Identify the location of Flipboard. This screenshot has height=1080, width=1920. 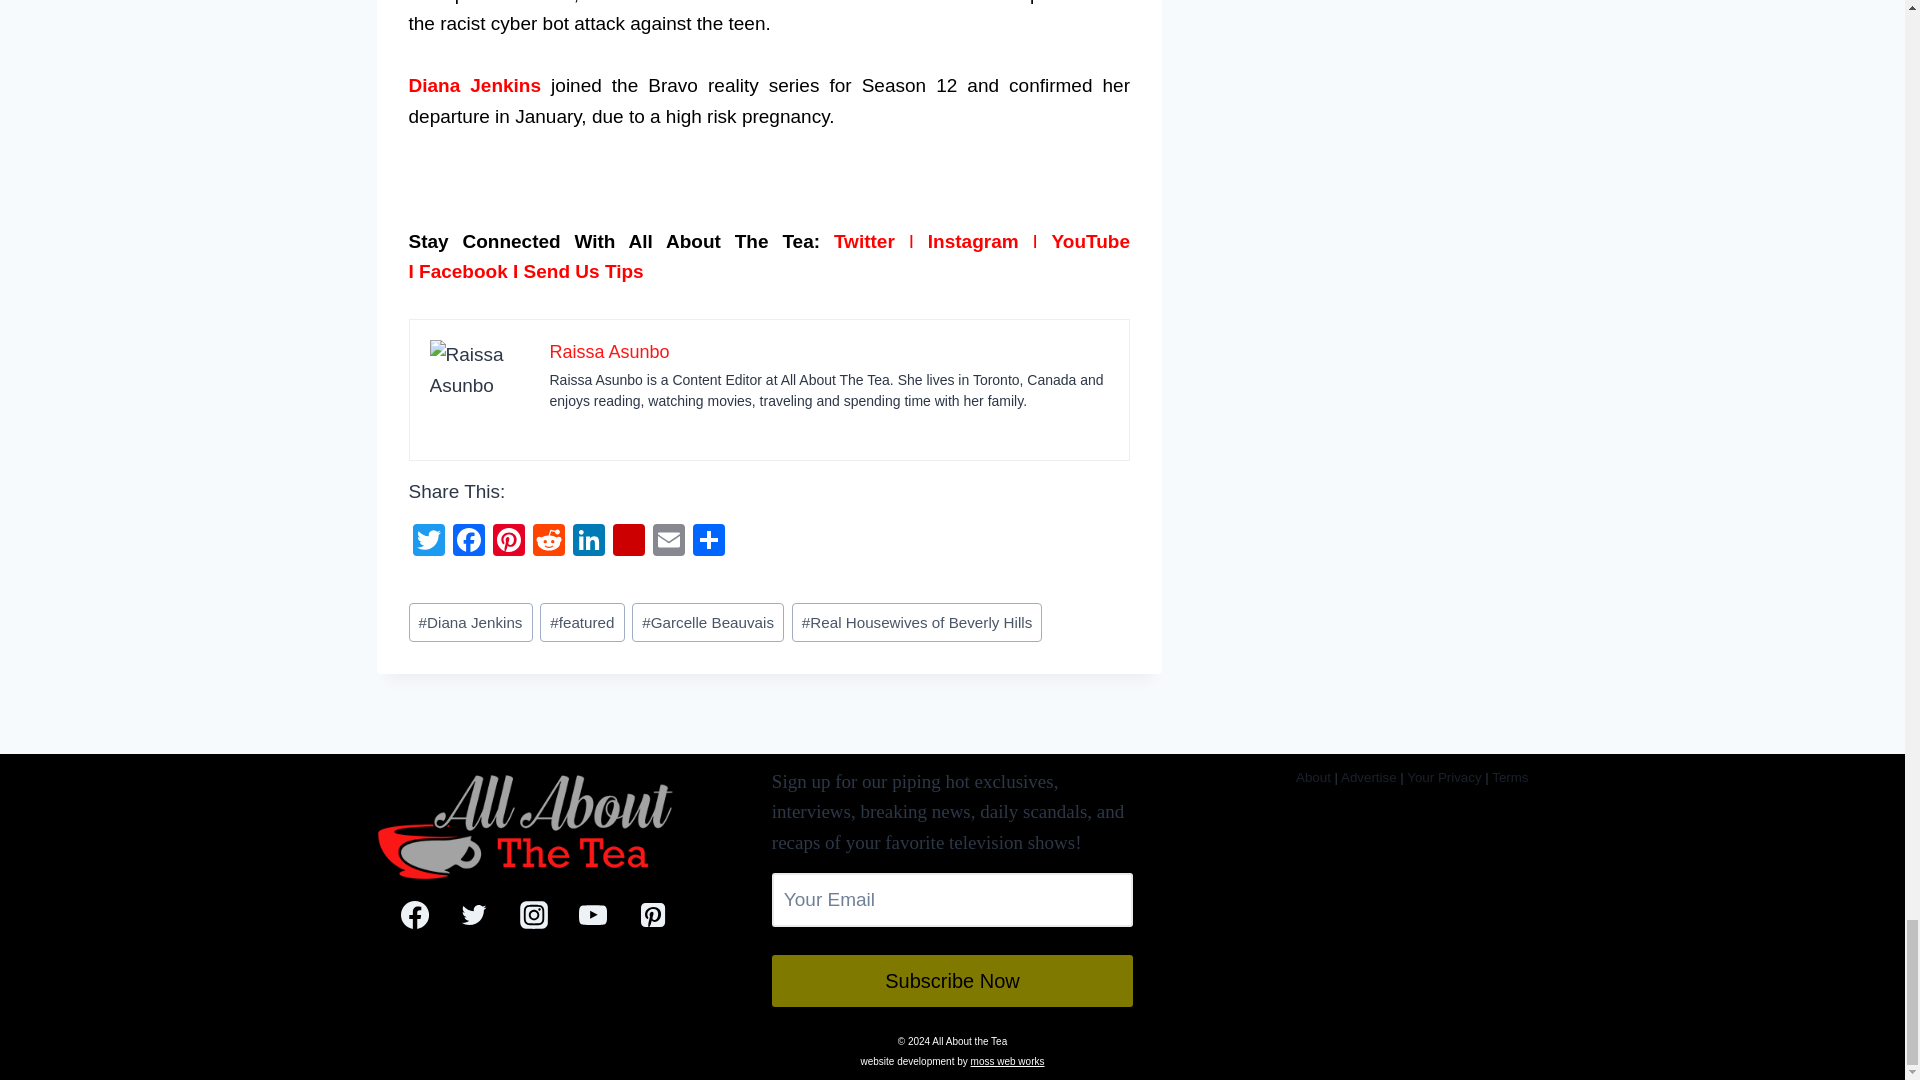
(628, 542).